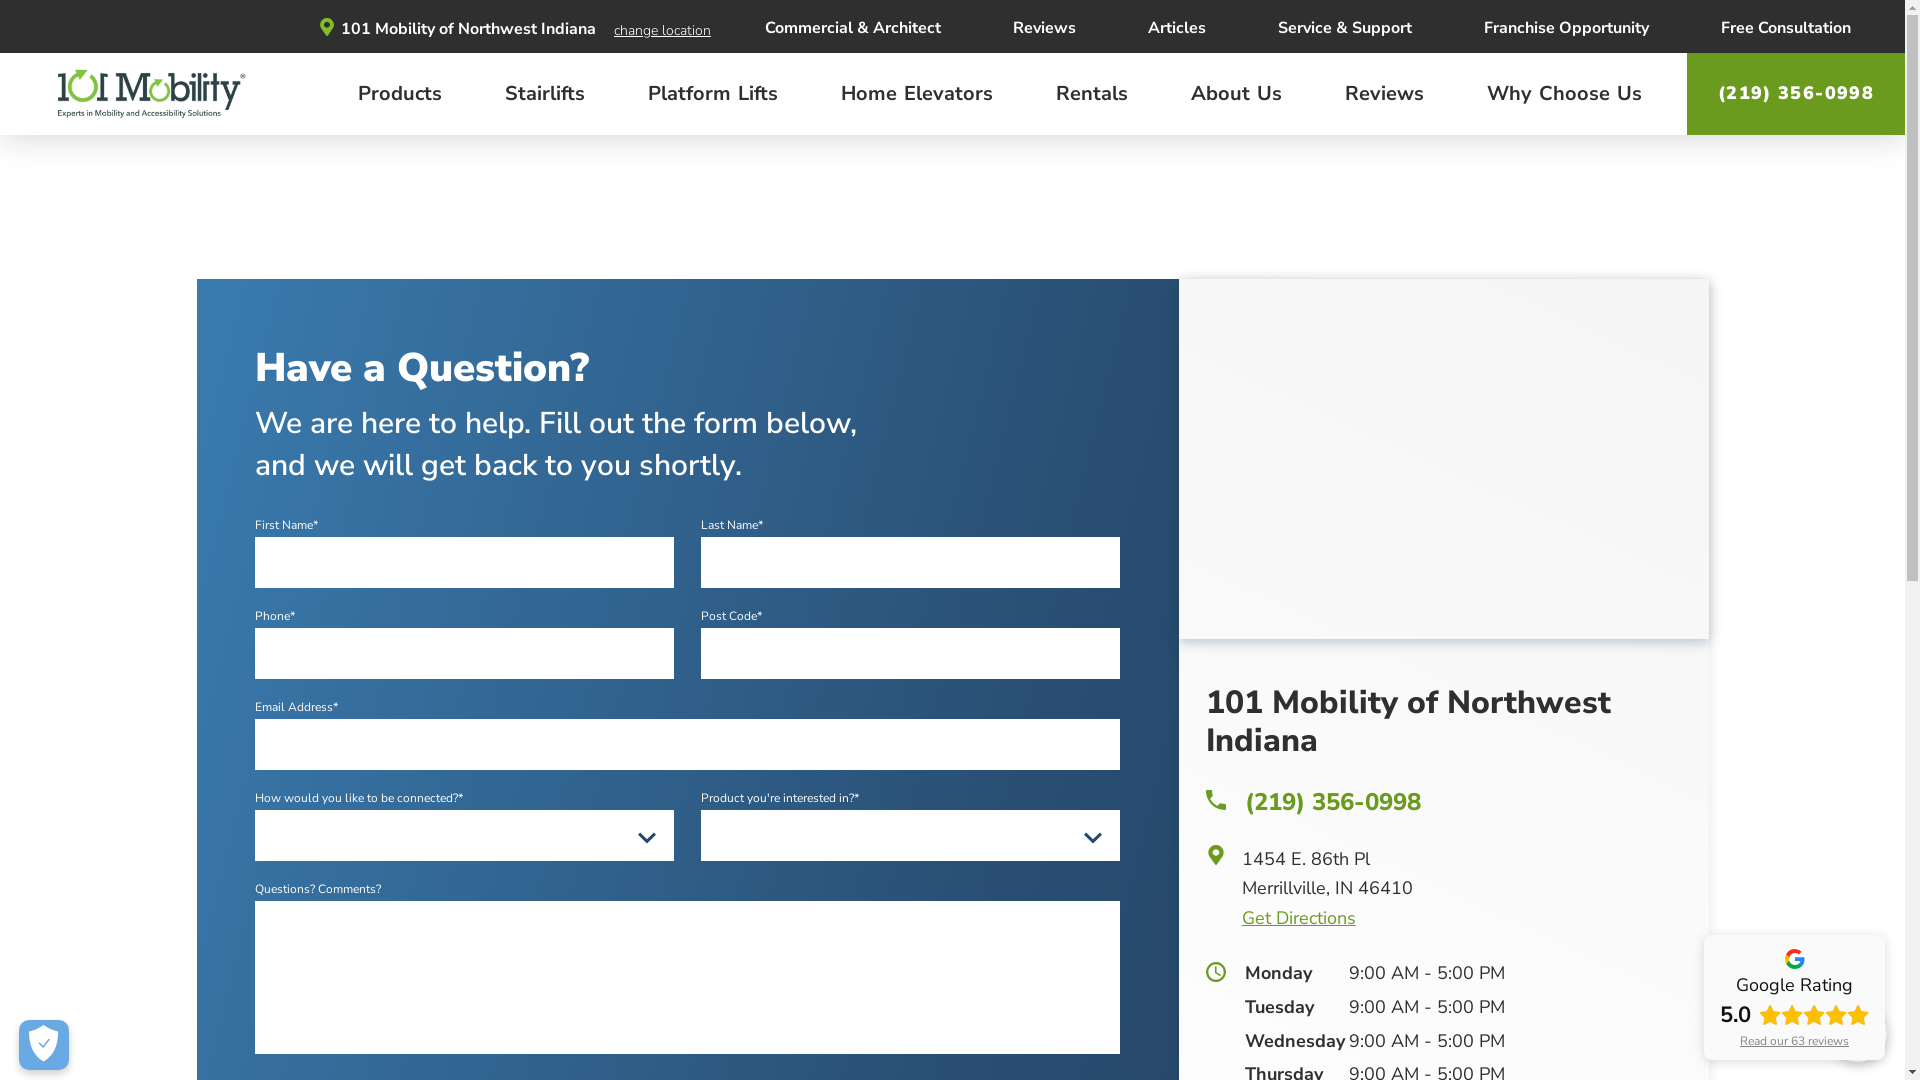  What do you see at coordinates (713, 94) in the screenshot?
I see `Platform Lifts` at bounding box center [713, 94].